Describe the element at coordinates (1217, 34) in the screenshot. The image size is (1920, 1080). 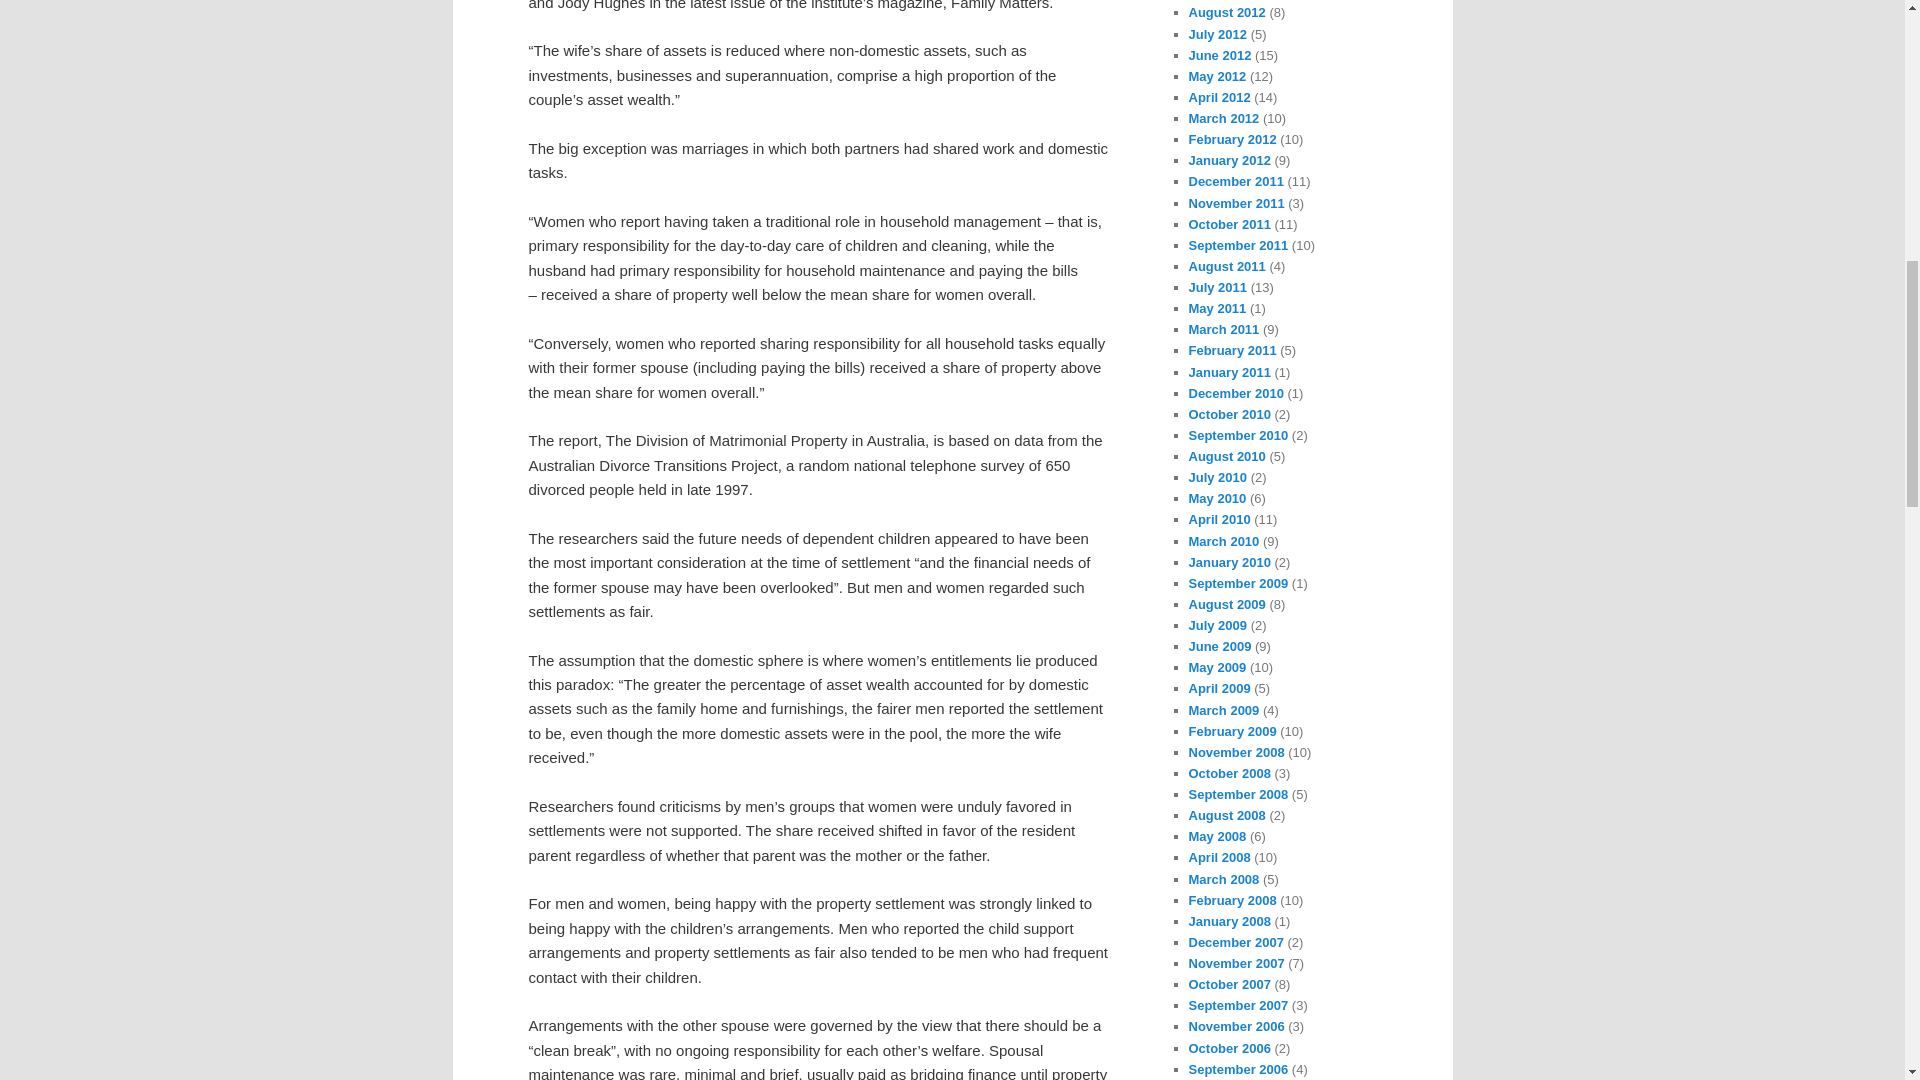
I see `July 2012` at that location.